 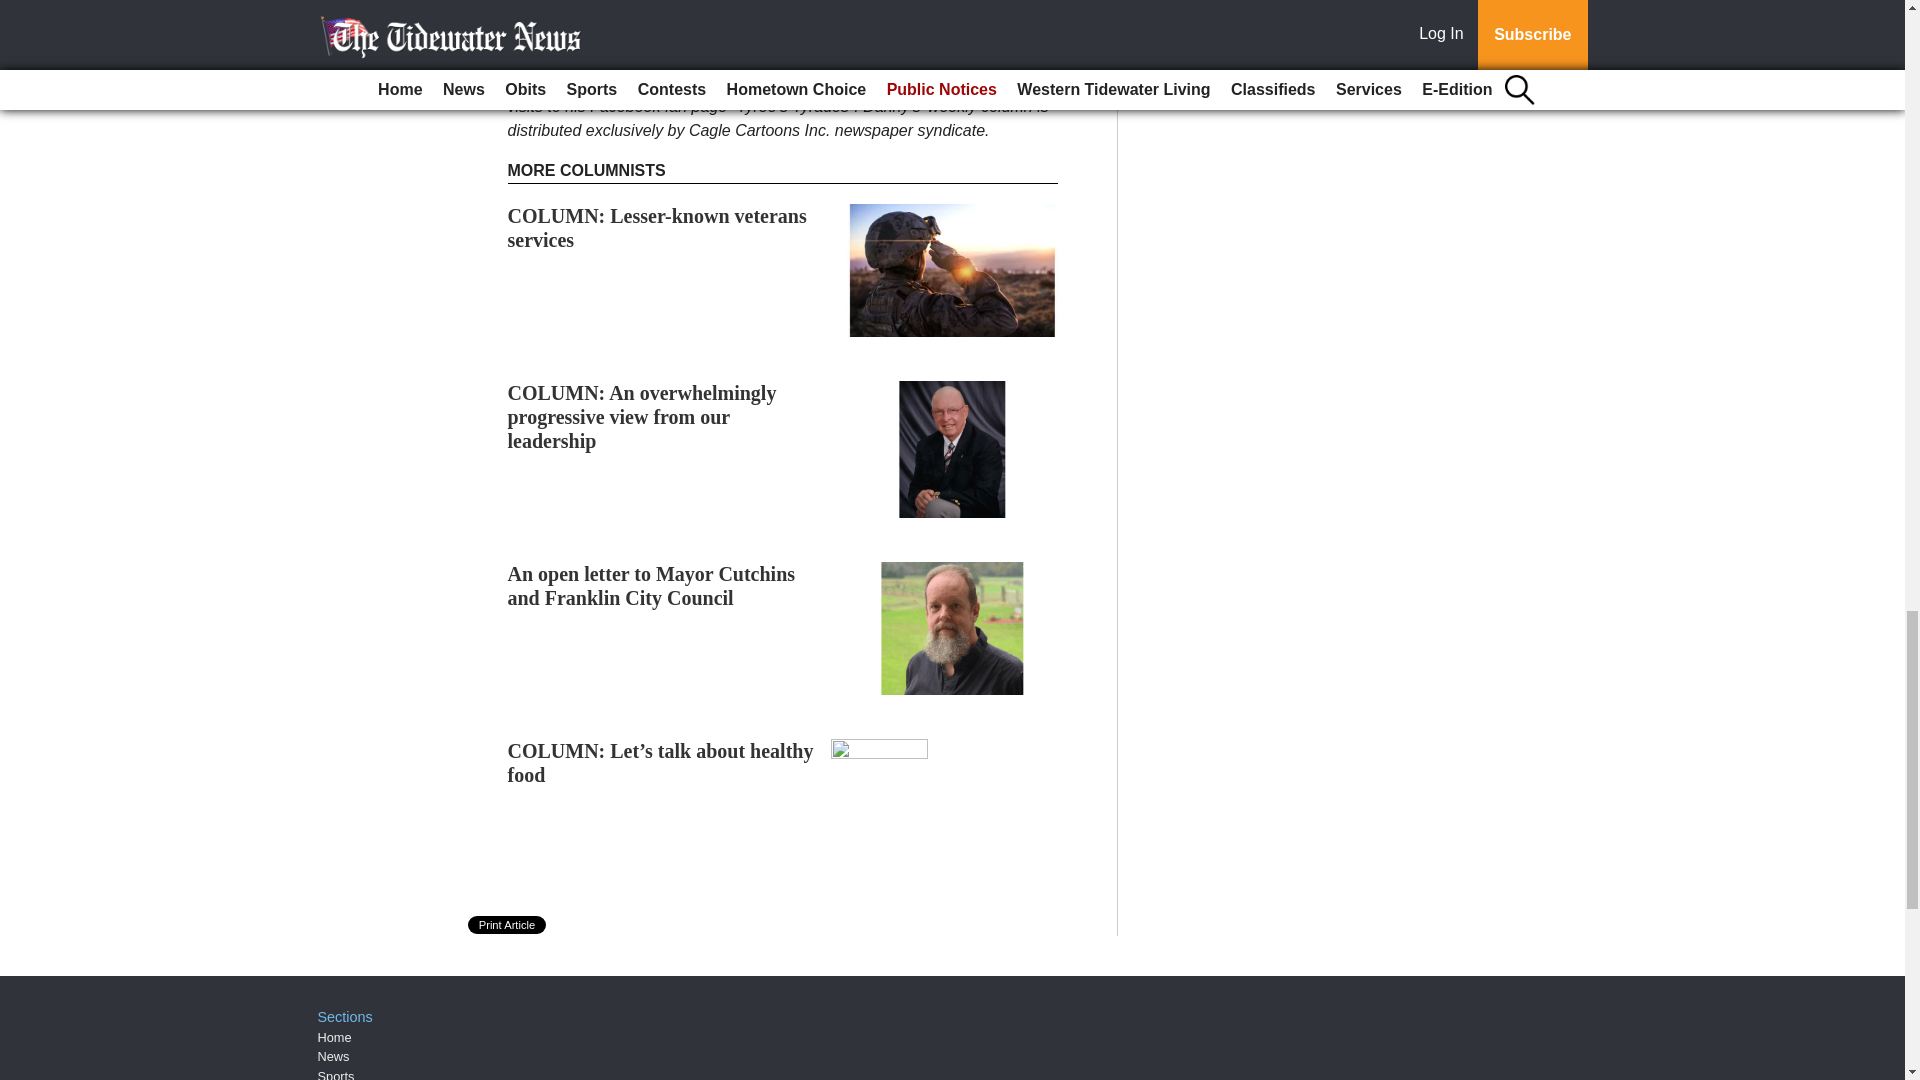 I want to click on COLUMN: Lesser-known veterans services, so click(x=657, y=228).